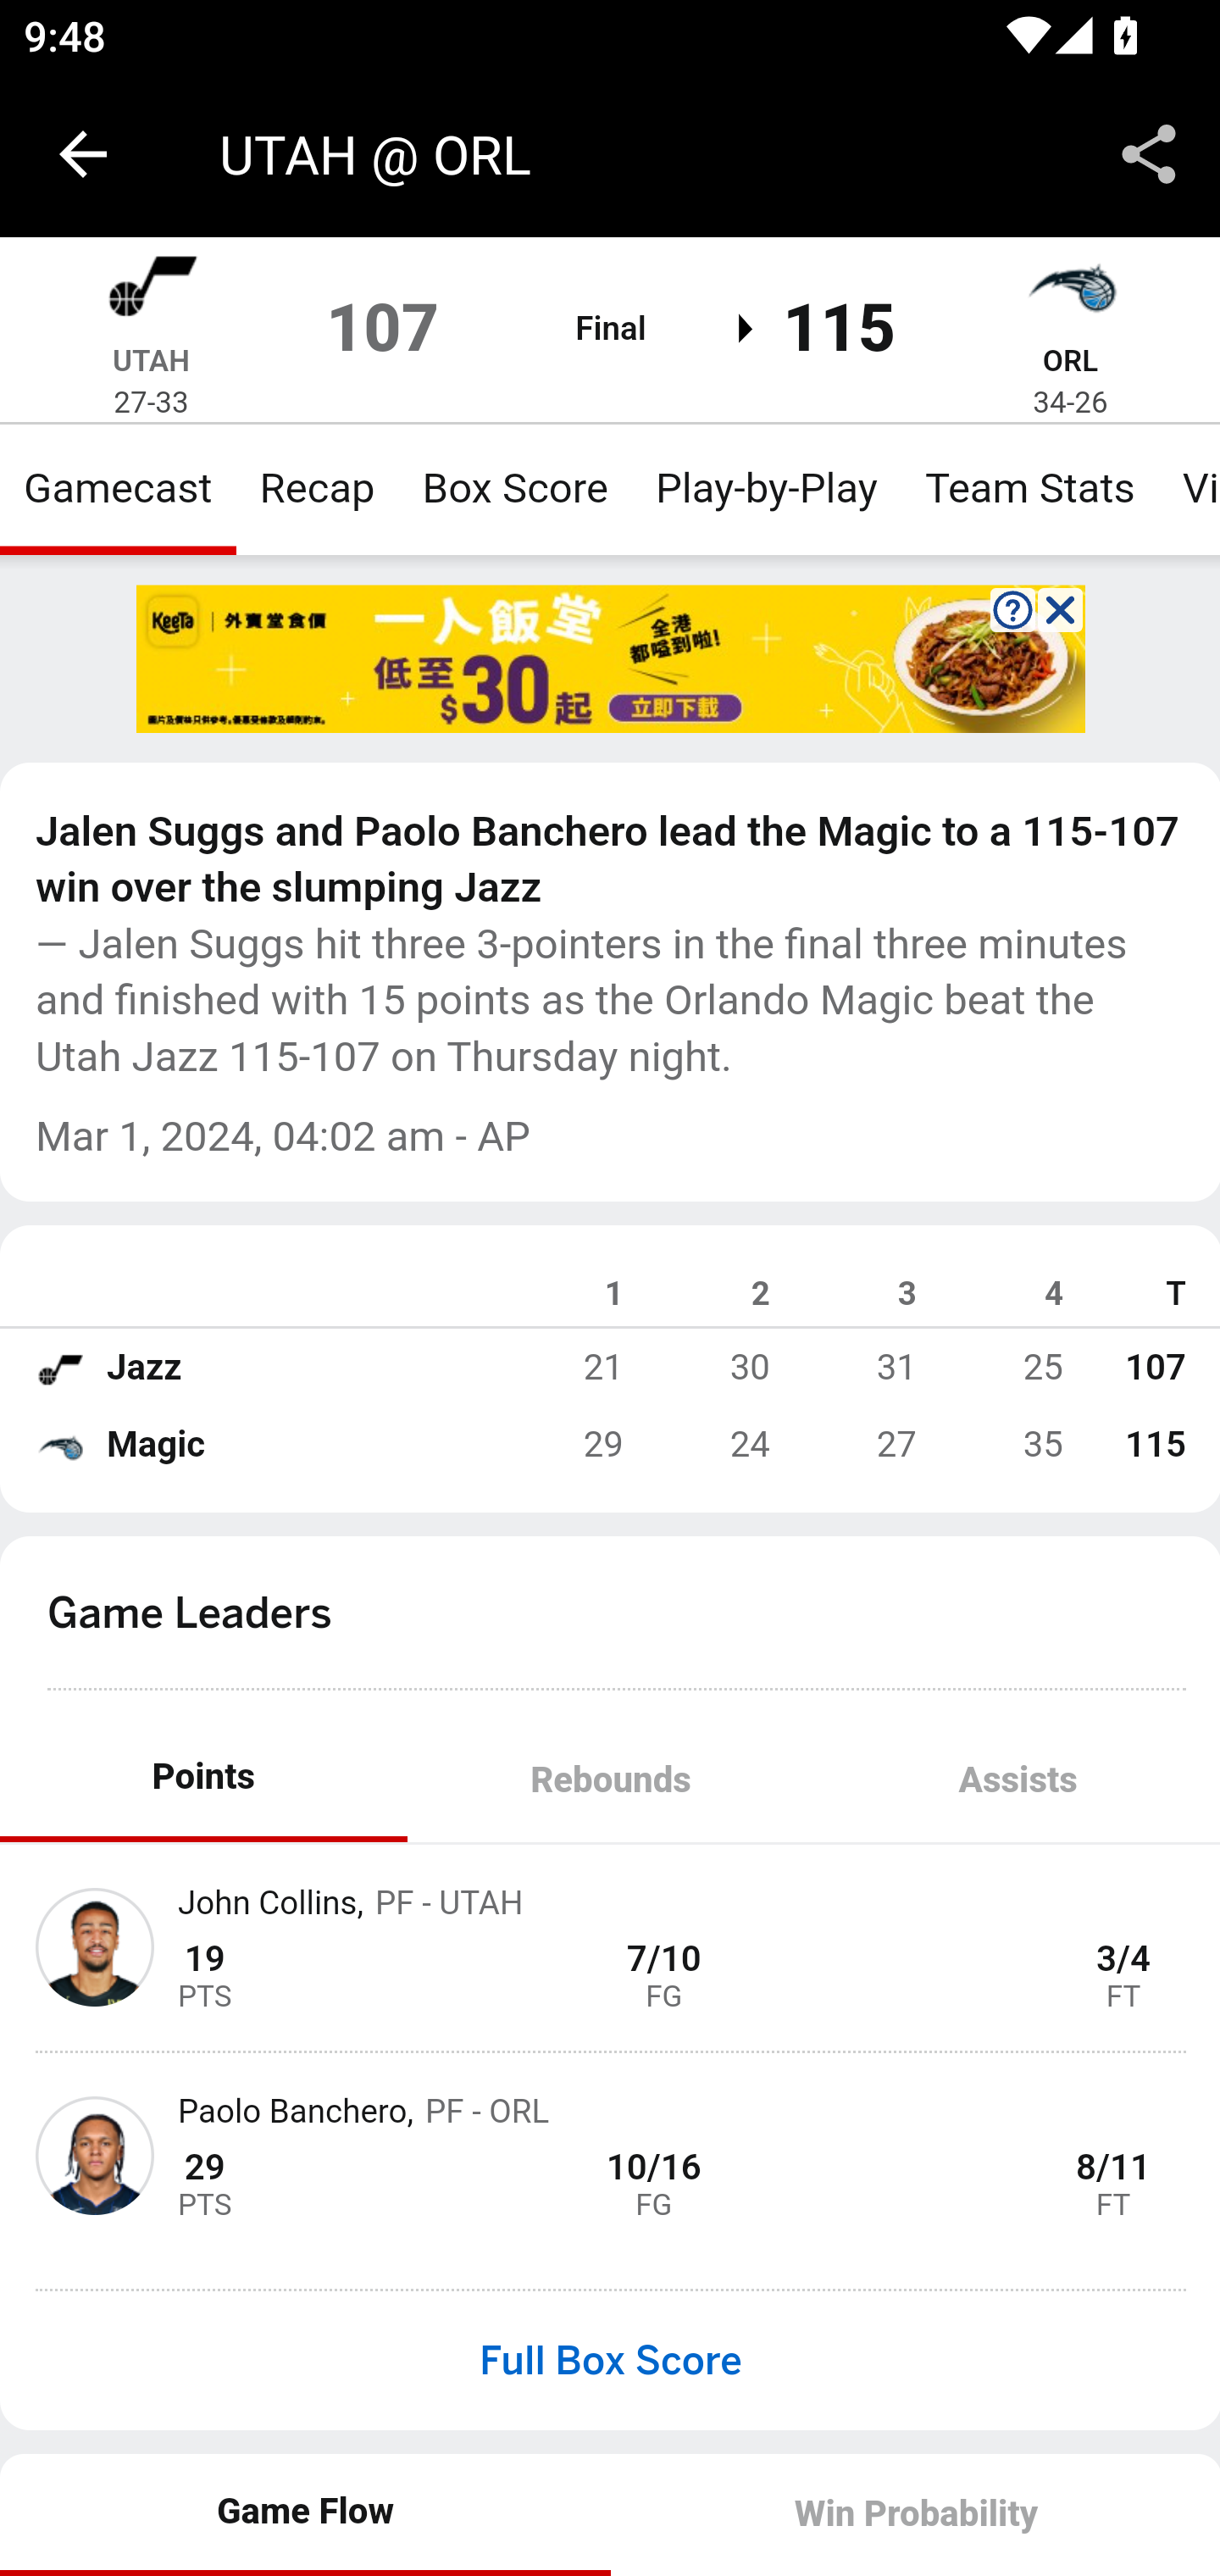 This screenshot has width=1220, height=2576. I want to click on Recap, so click(317, 488).